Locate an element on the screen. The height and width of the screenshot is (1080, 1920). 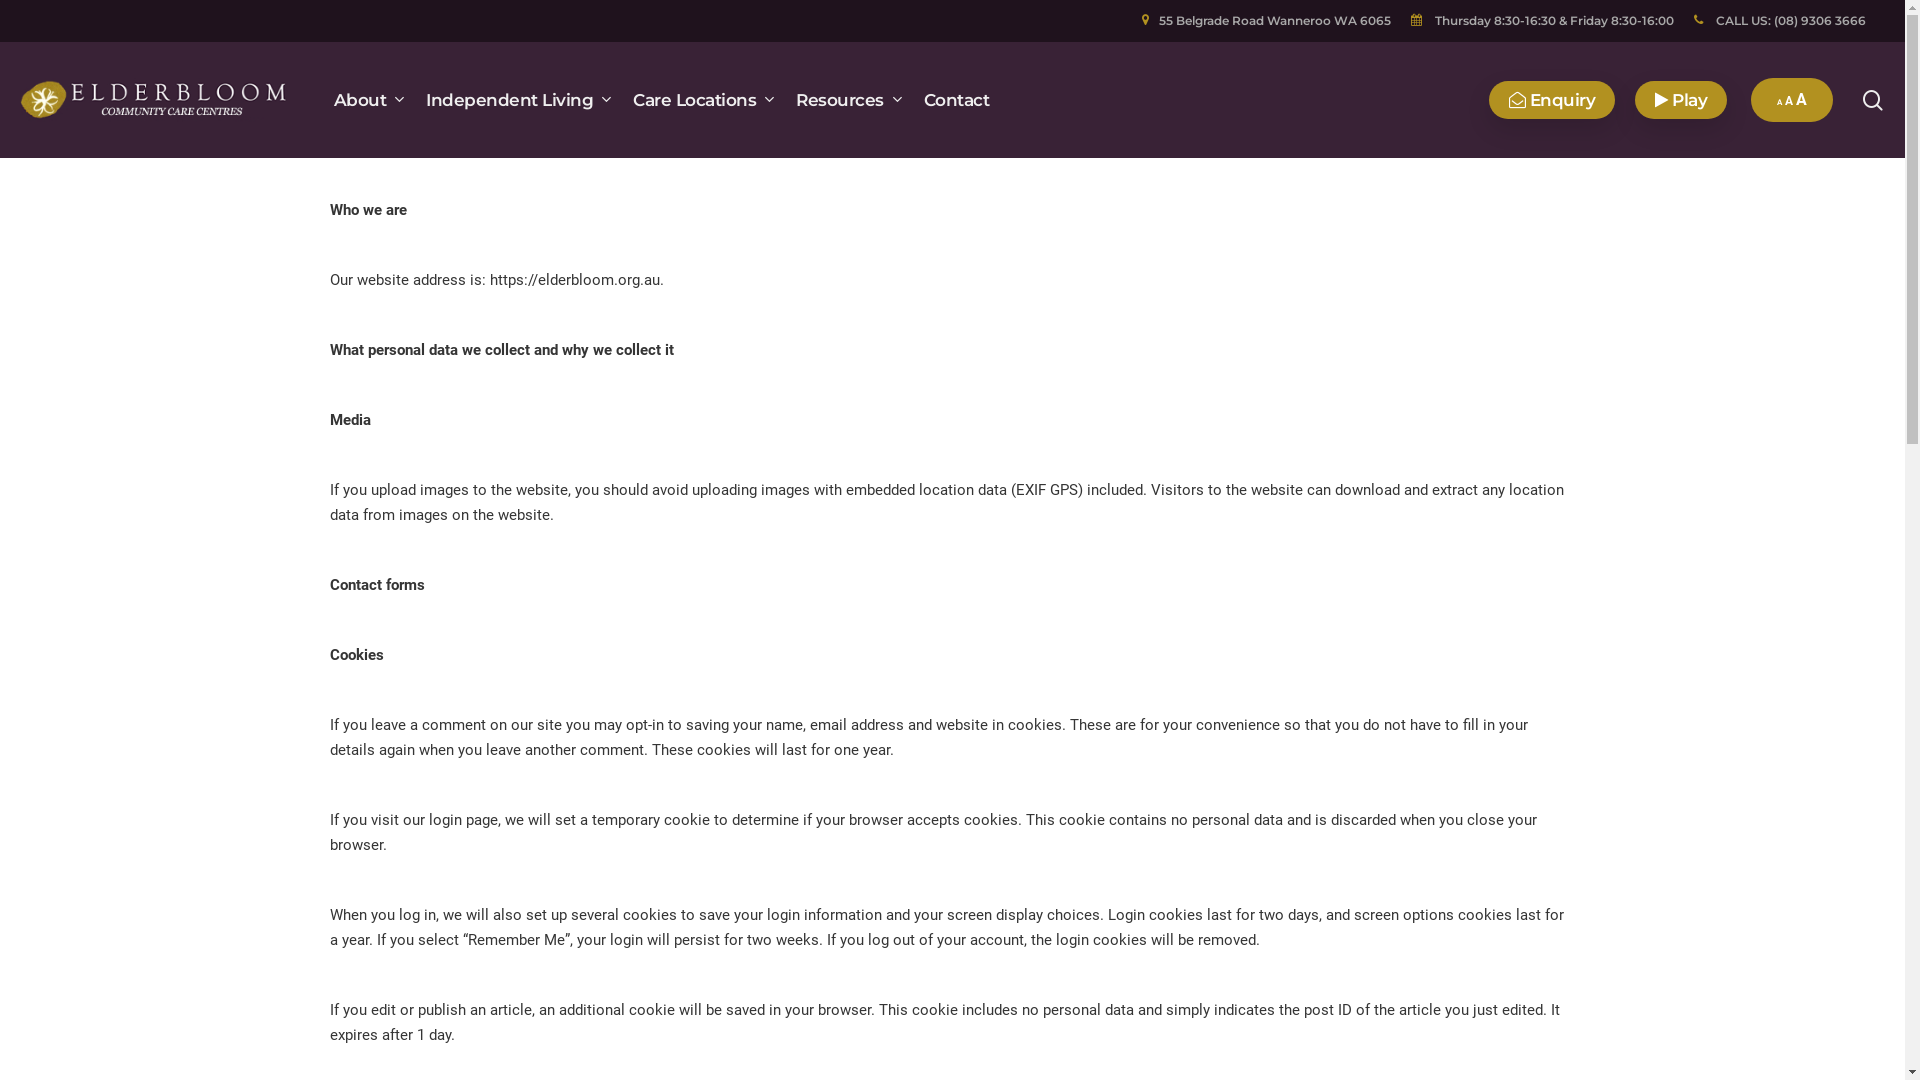
FAQs is located at coordinates (982, 829).